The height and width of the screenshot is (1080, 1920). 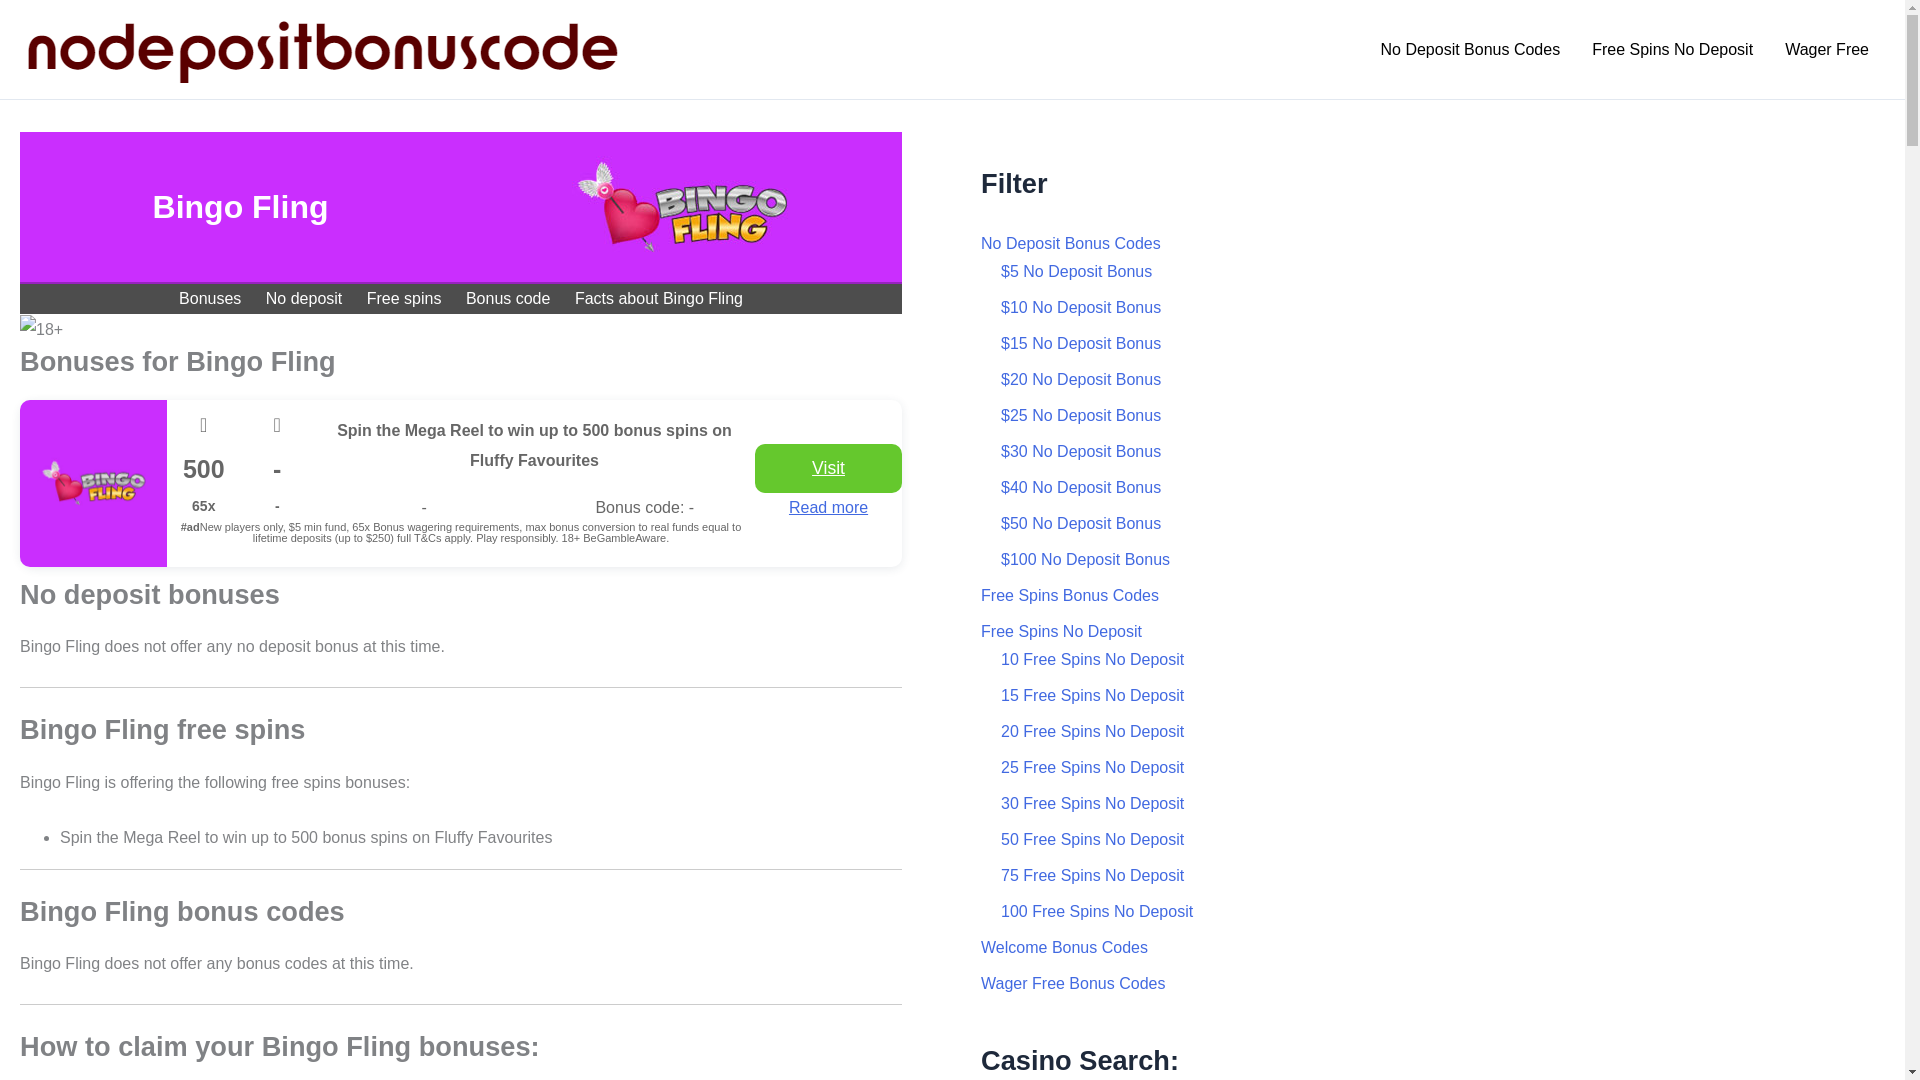 I want to click on No Deposit Bonus Codes, so click(x=1470, y=49).